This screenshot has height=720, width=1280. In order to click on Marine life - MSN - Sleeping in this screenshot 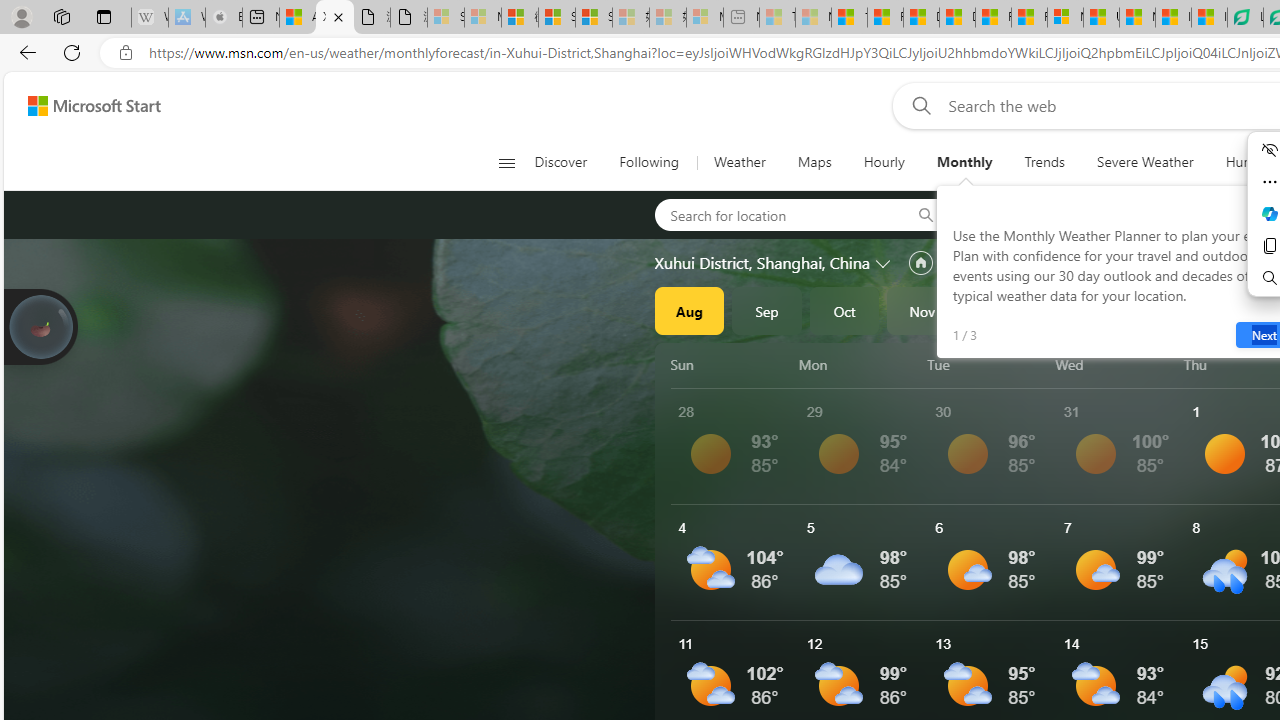, I will do `click(813, 18)`.